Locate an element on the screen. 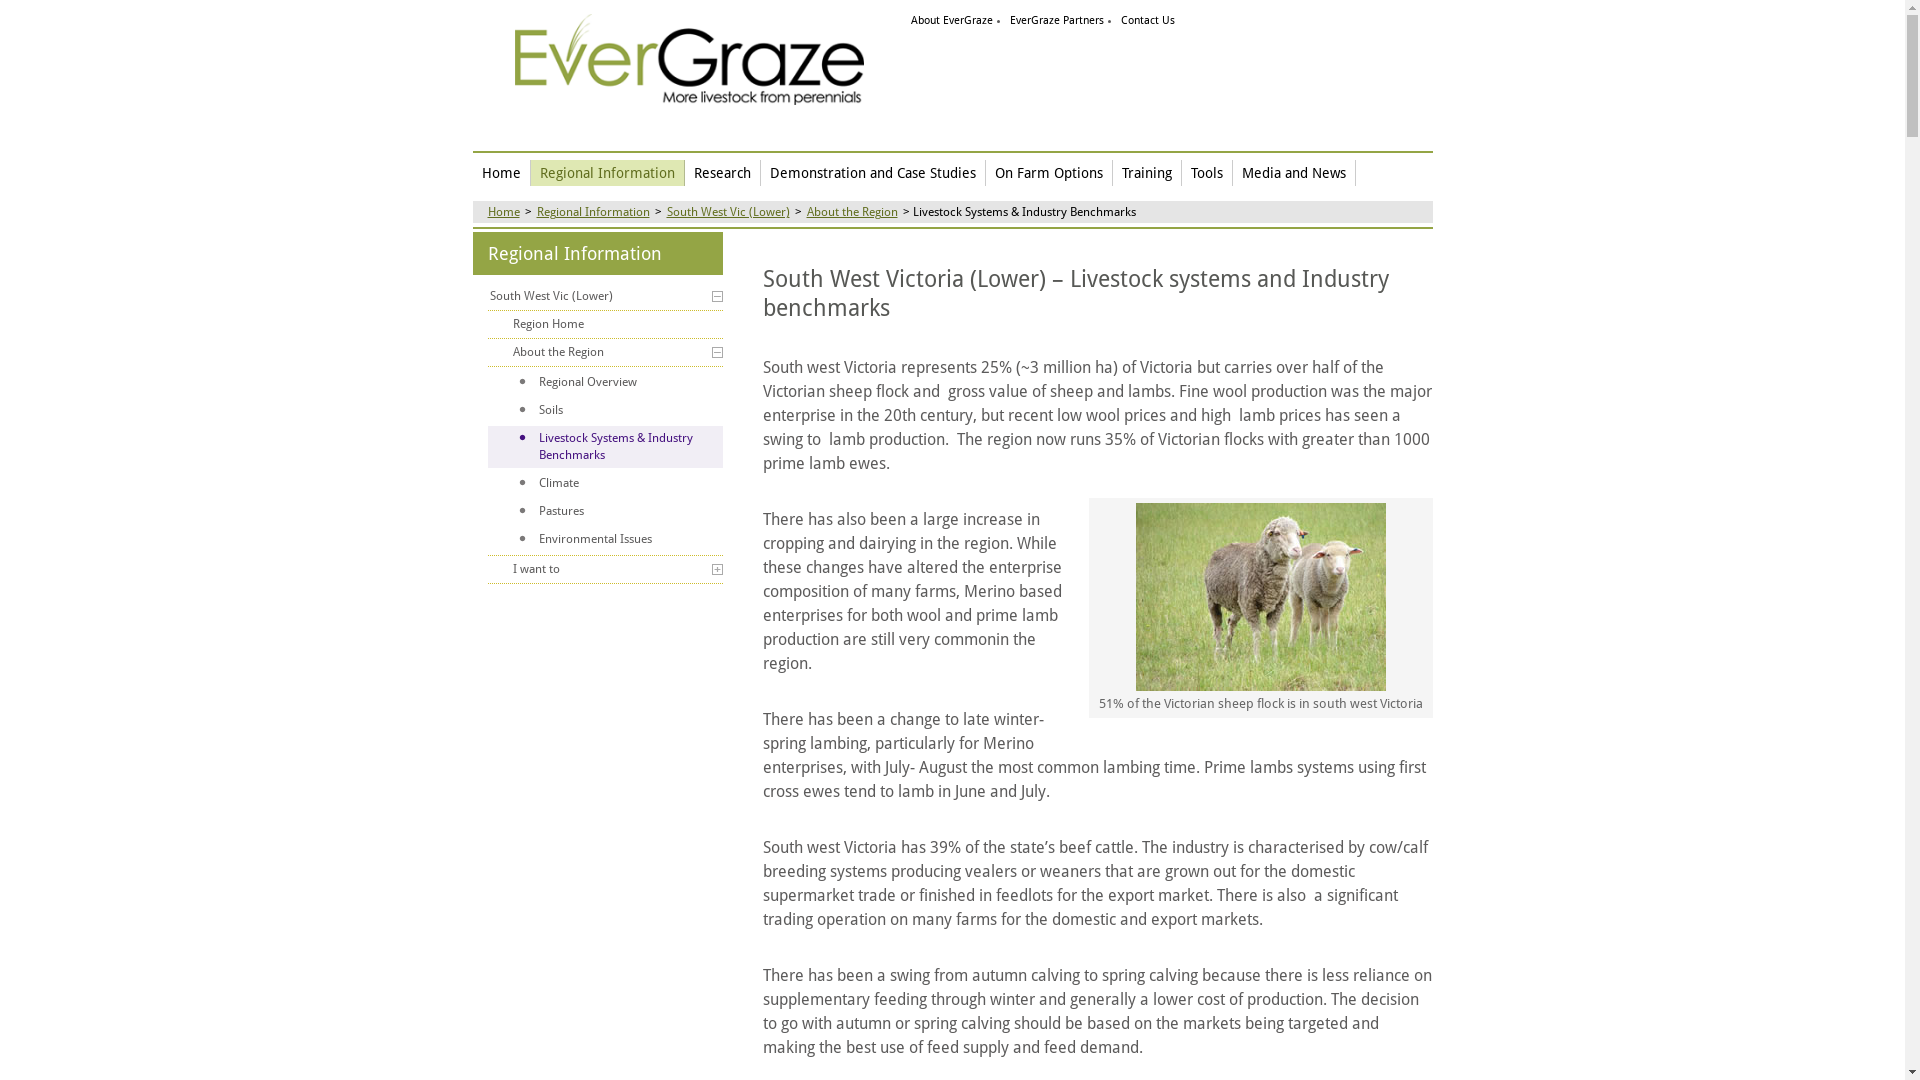  Regional Overview is located at coordinates (606, 382).